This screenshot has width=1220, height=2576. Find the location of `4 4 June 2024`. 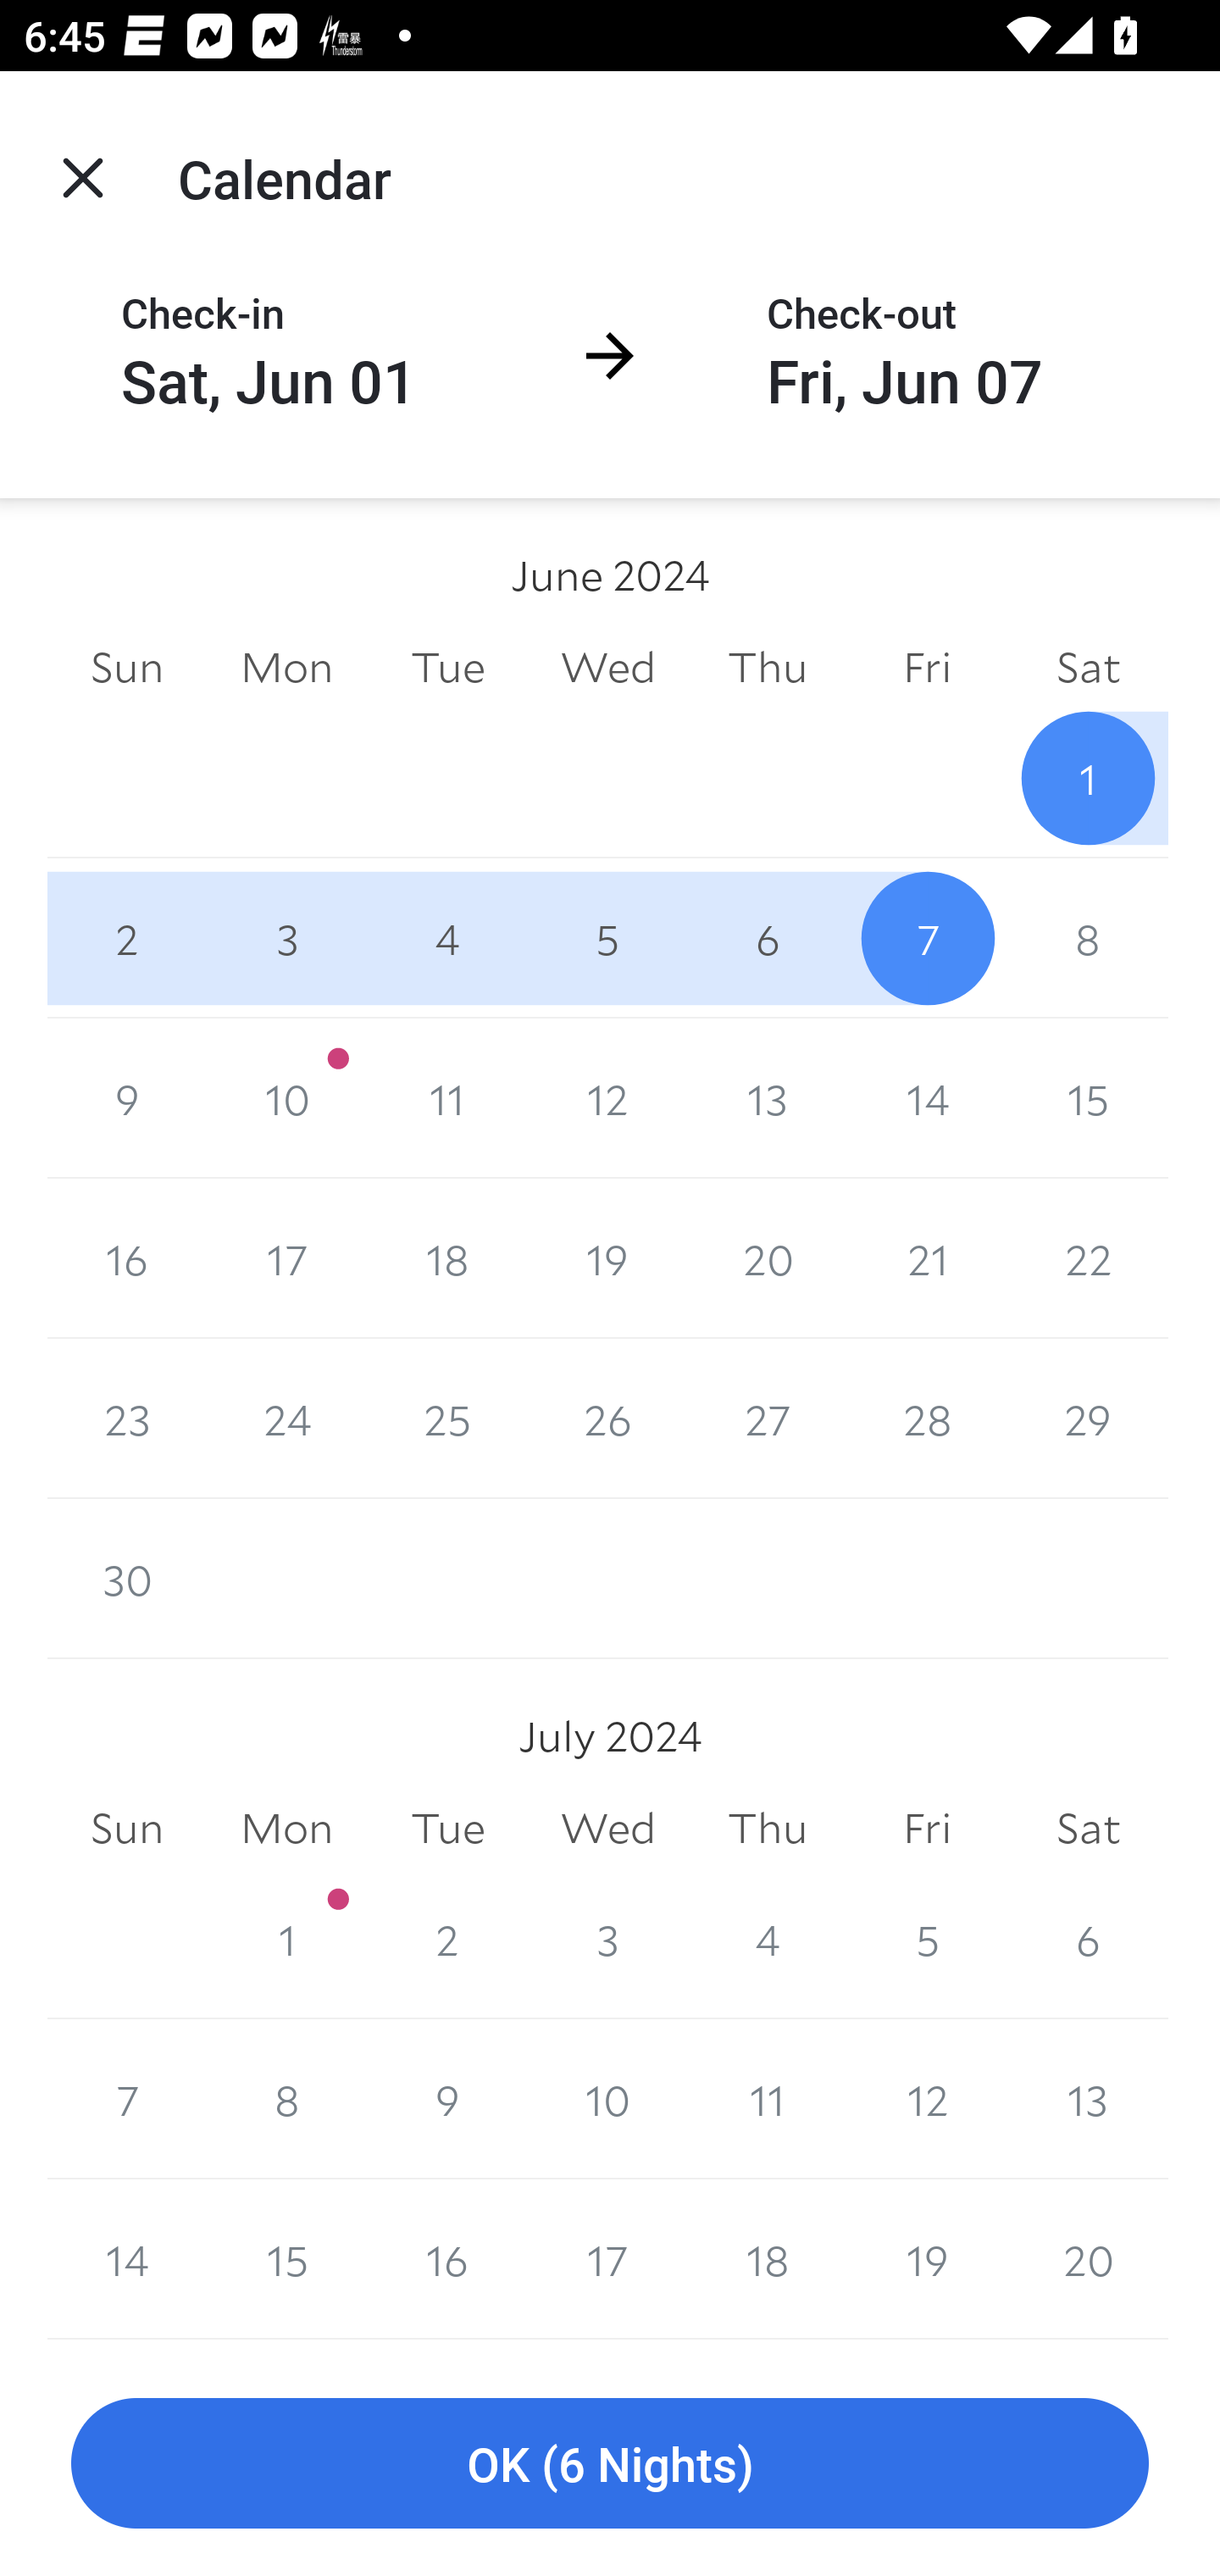

4 4 June 2024 is located at coordinates (447, 937).